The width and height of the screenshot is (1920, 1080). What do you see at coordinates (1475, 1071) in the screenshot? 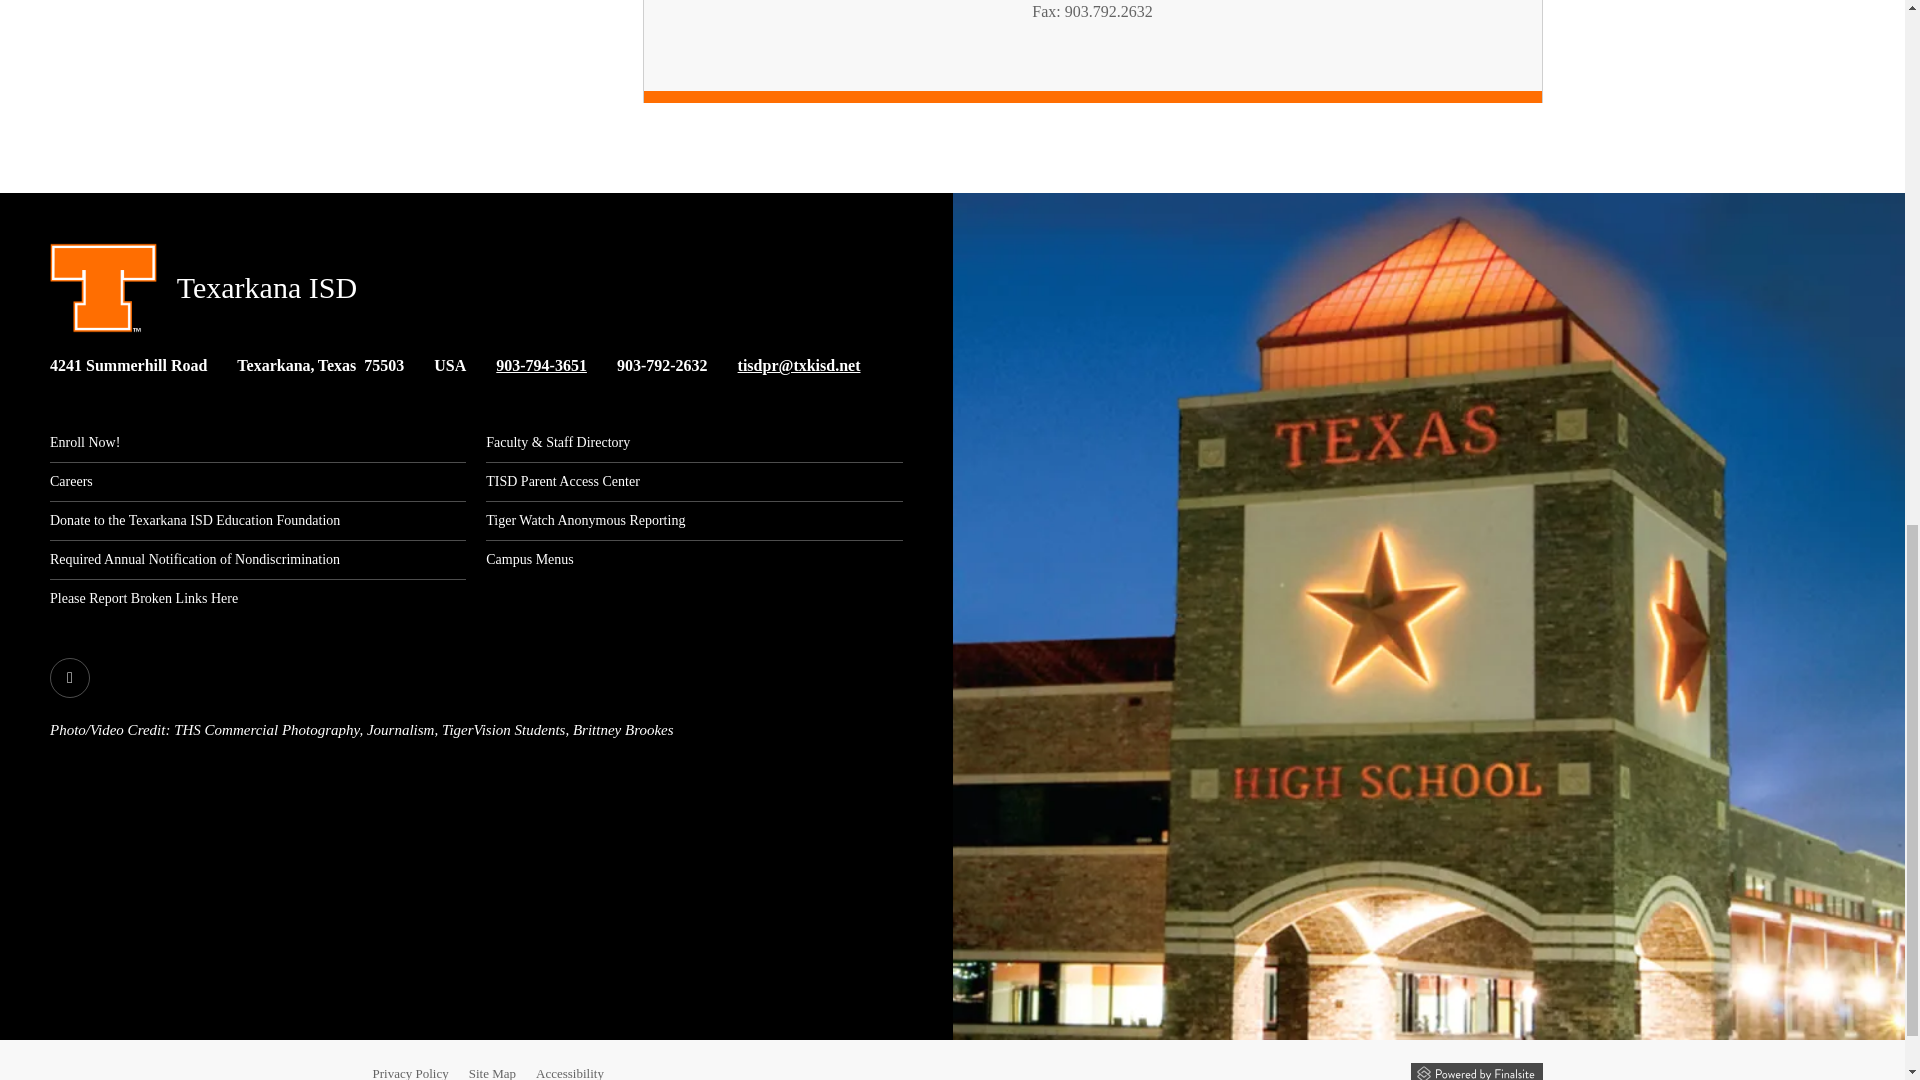
I see `Powered by Finalsite opens in a new window` at bounding box center [1475, 1071].